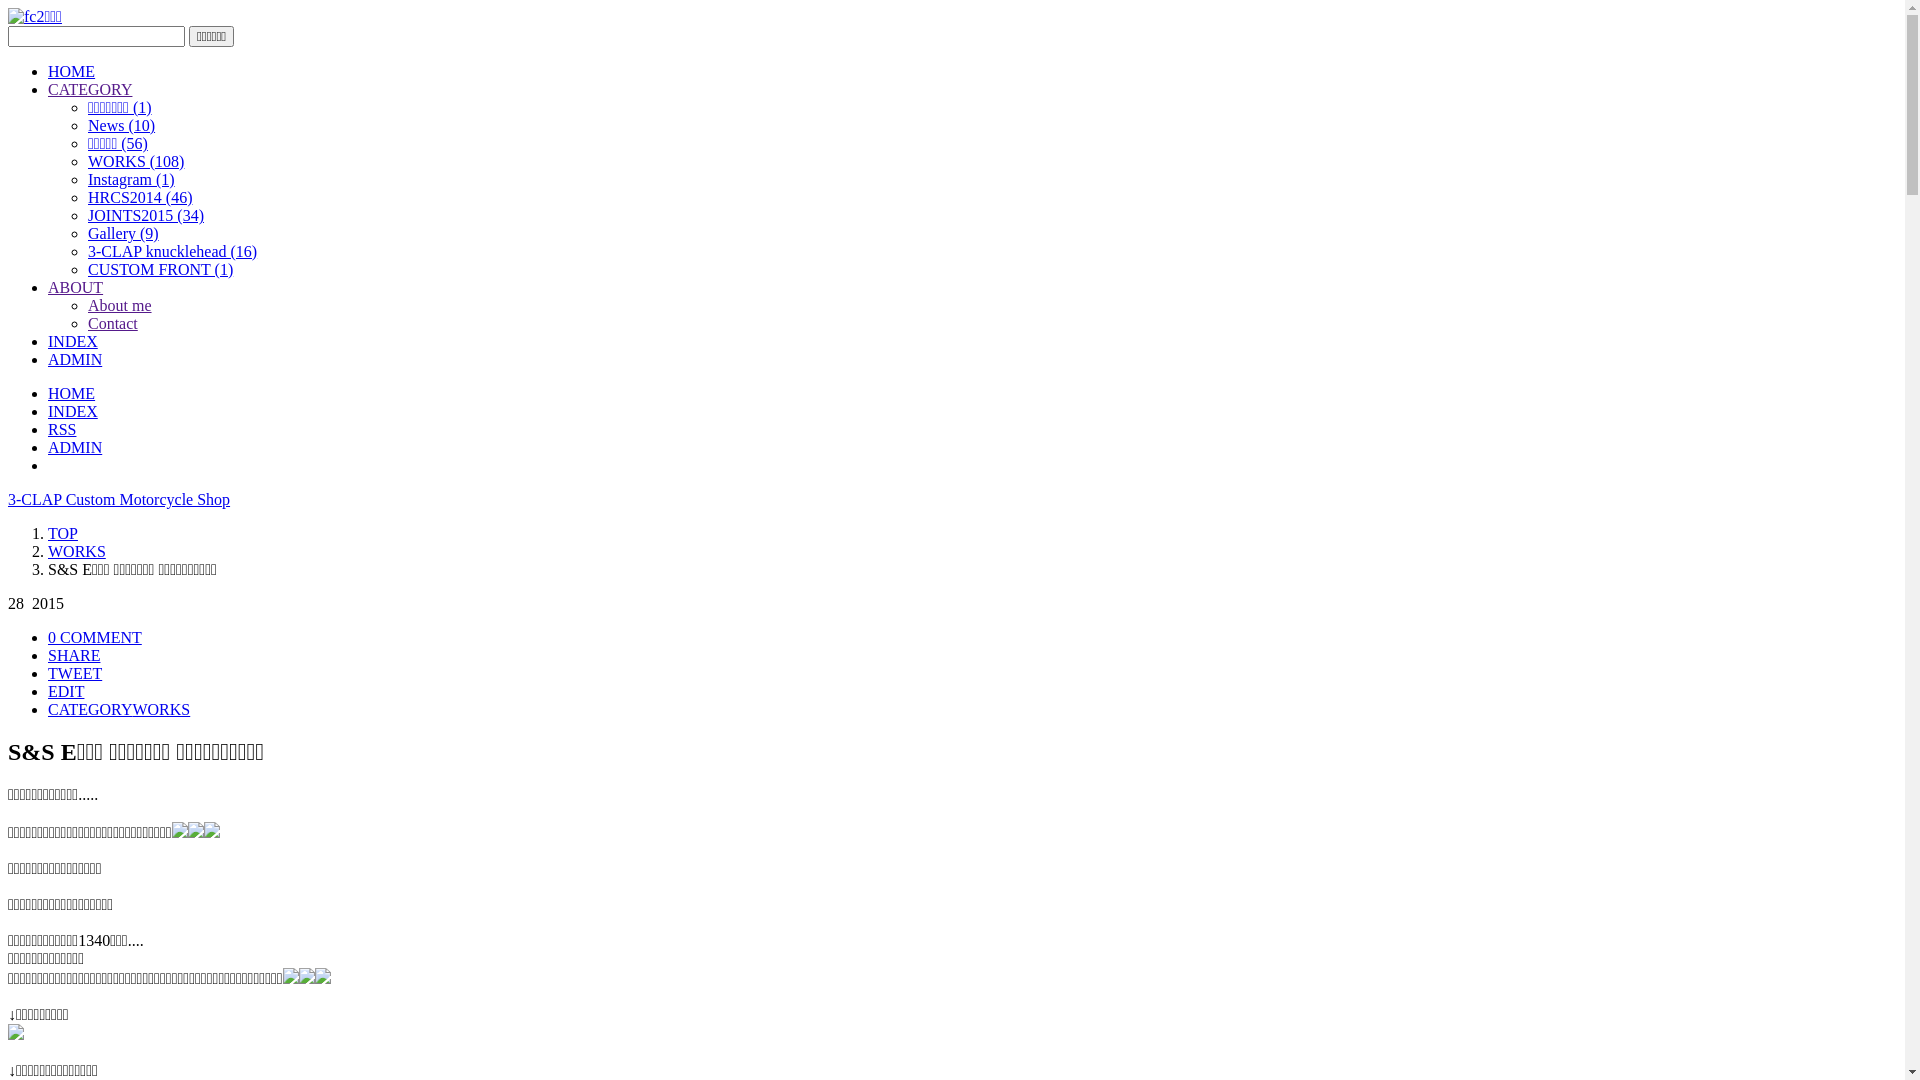 This screenshot has width=1920, height=1080. What do you see at coordinates (72, 393) in the screenshot?
I see `HOME` at bounding box center [72, 393].